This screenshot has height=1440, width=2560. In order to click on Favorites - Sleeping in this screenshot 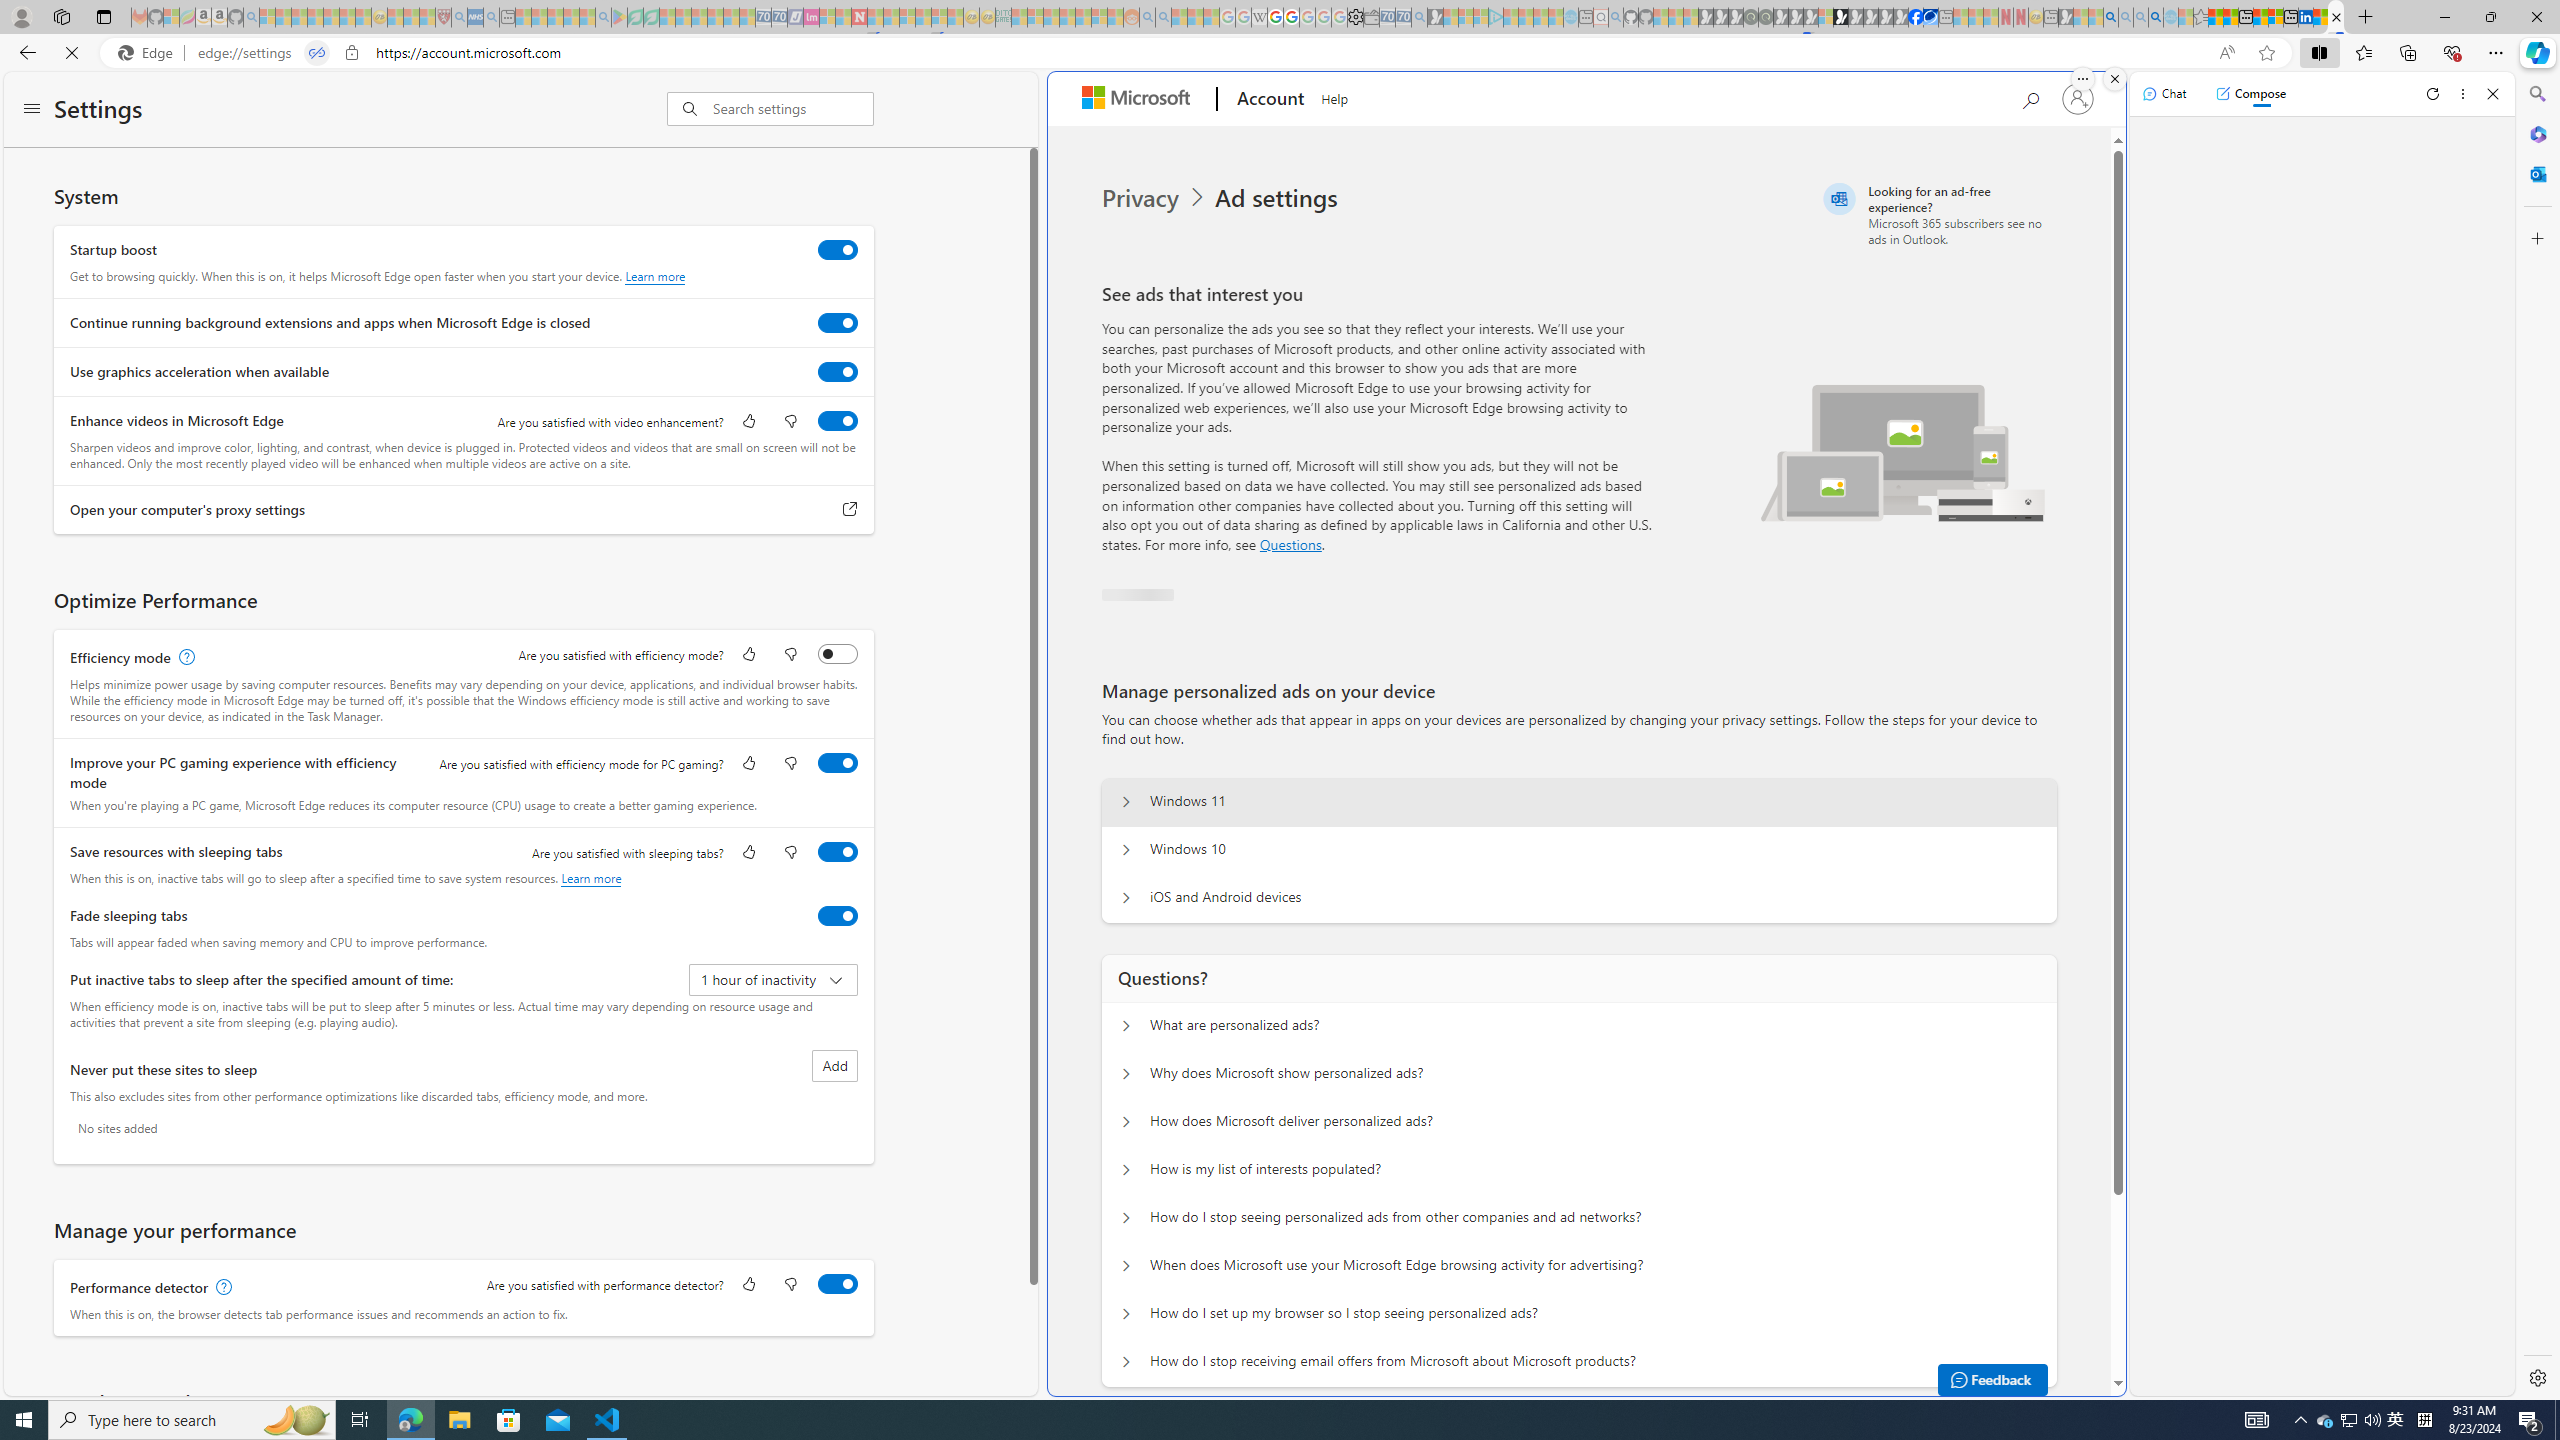, I will do `click(2201, 17)`.